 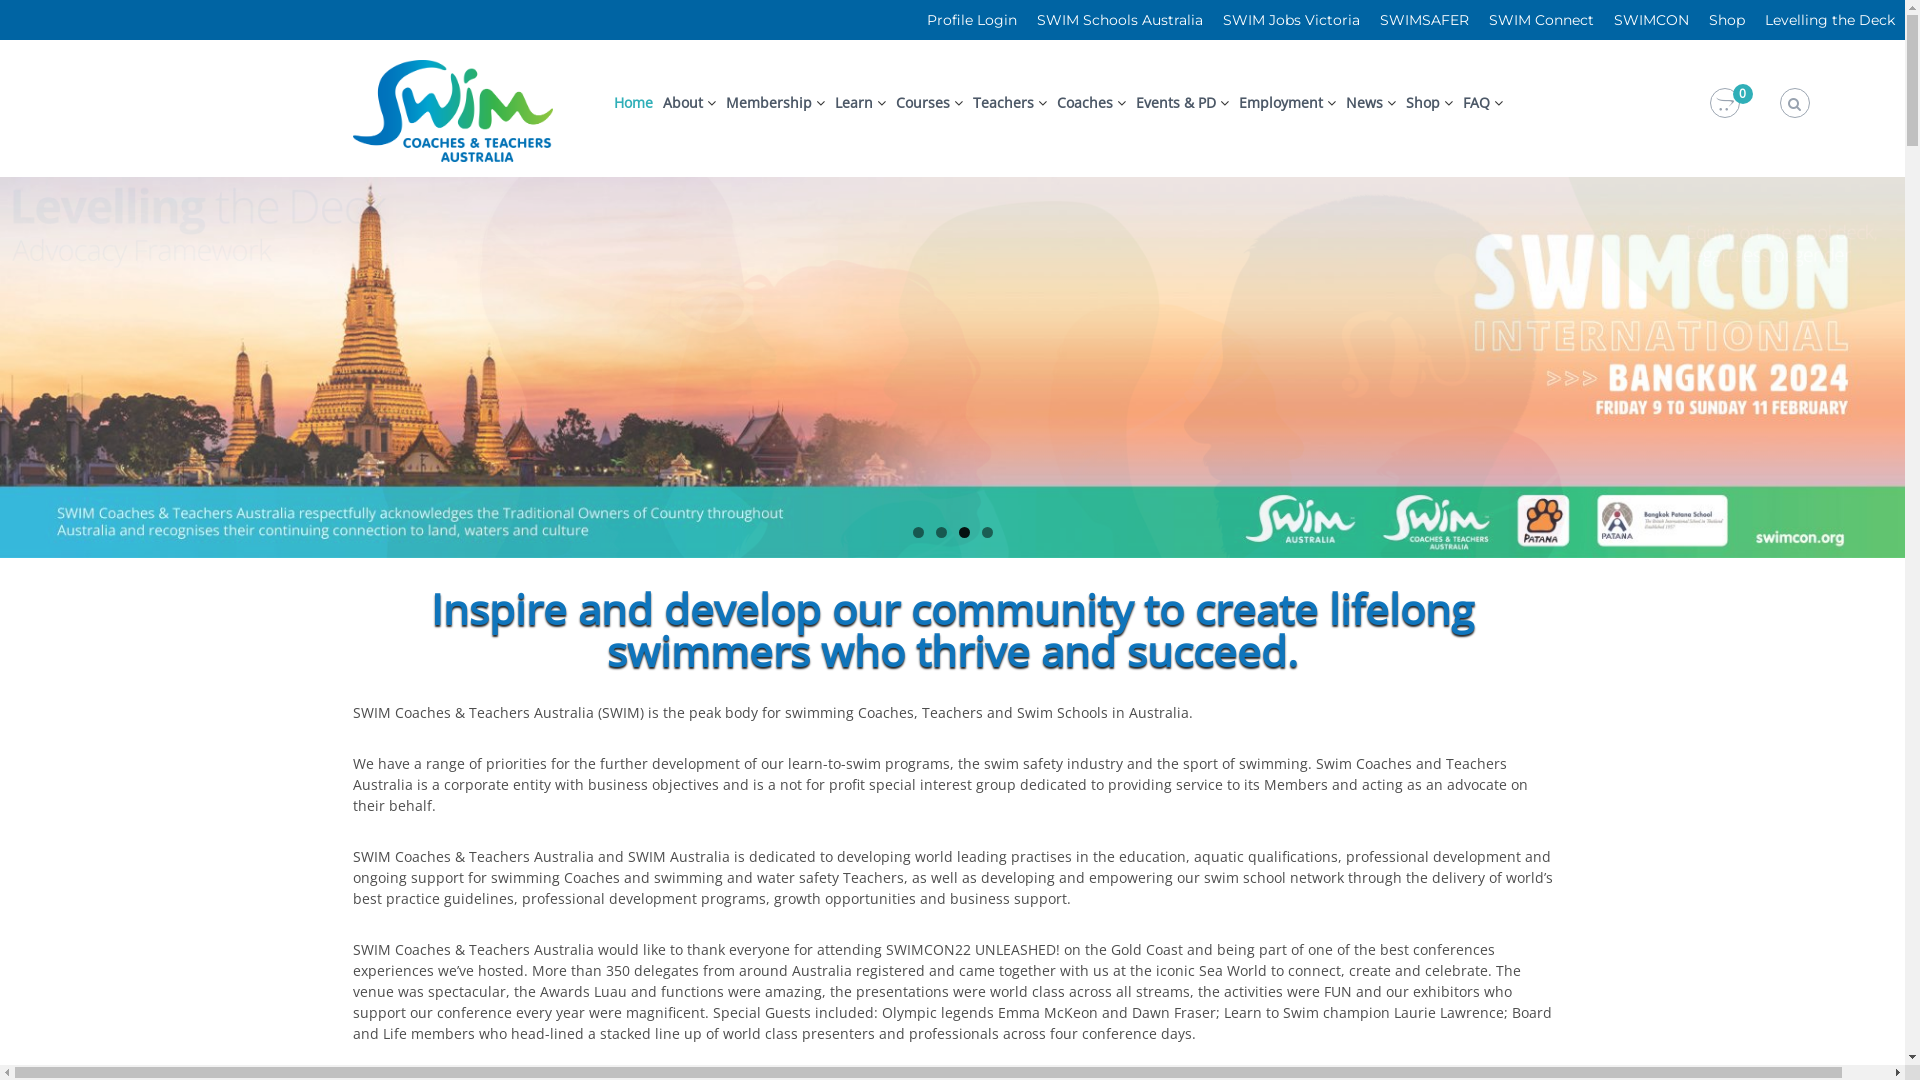 I want to click on Employment, so click(x=1281, y=102).